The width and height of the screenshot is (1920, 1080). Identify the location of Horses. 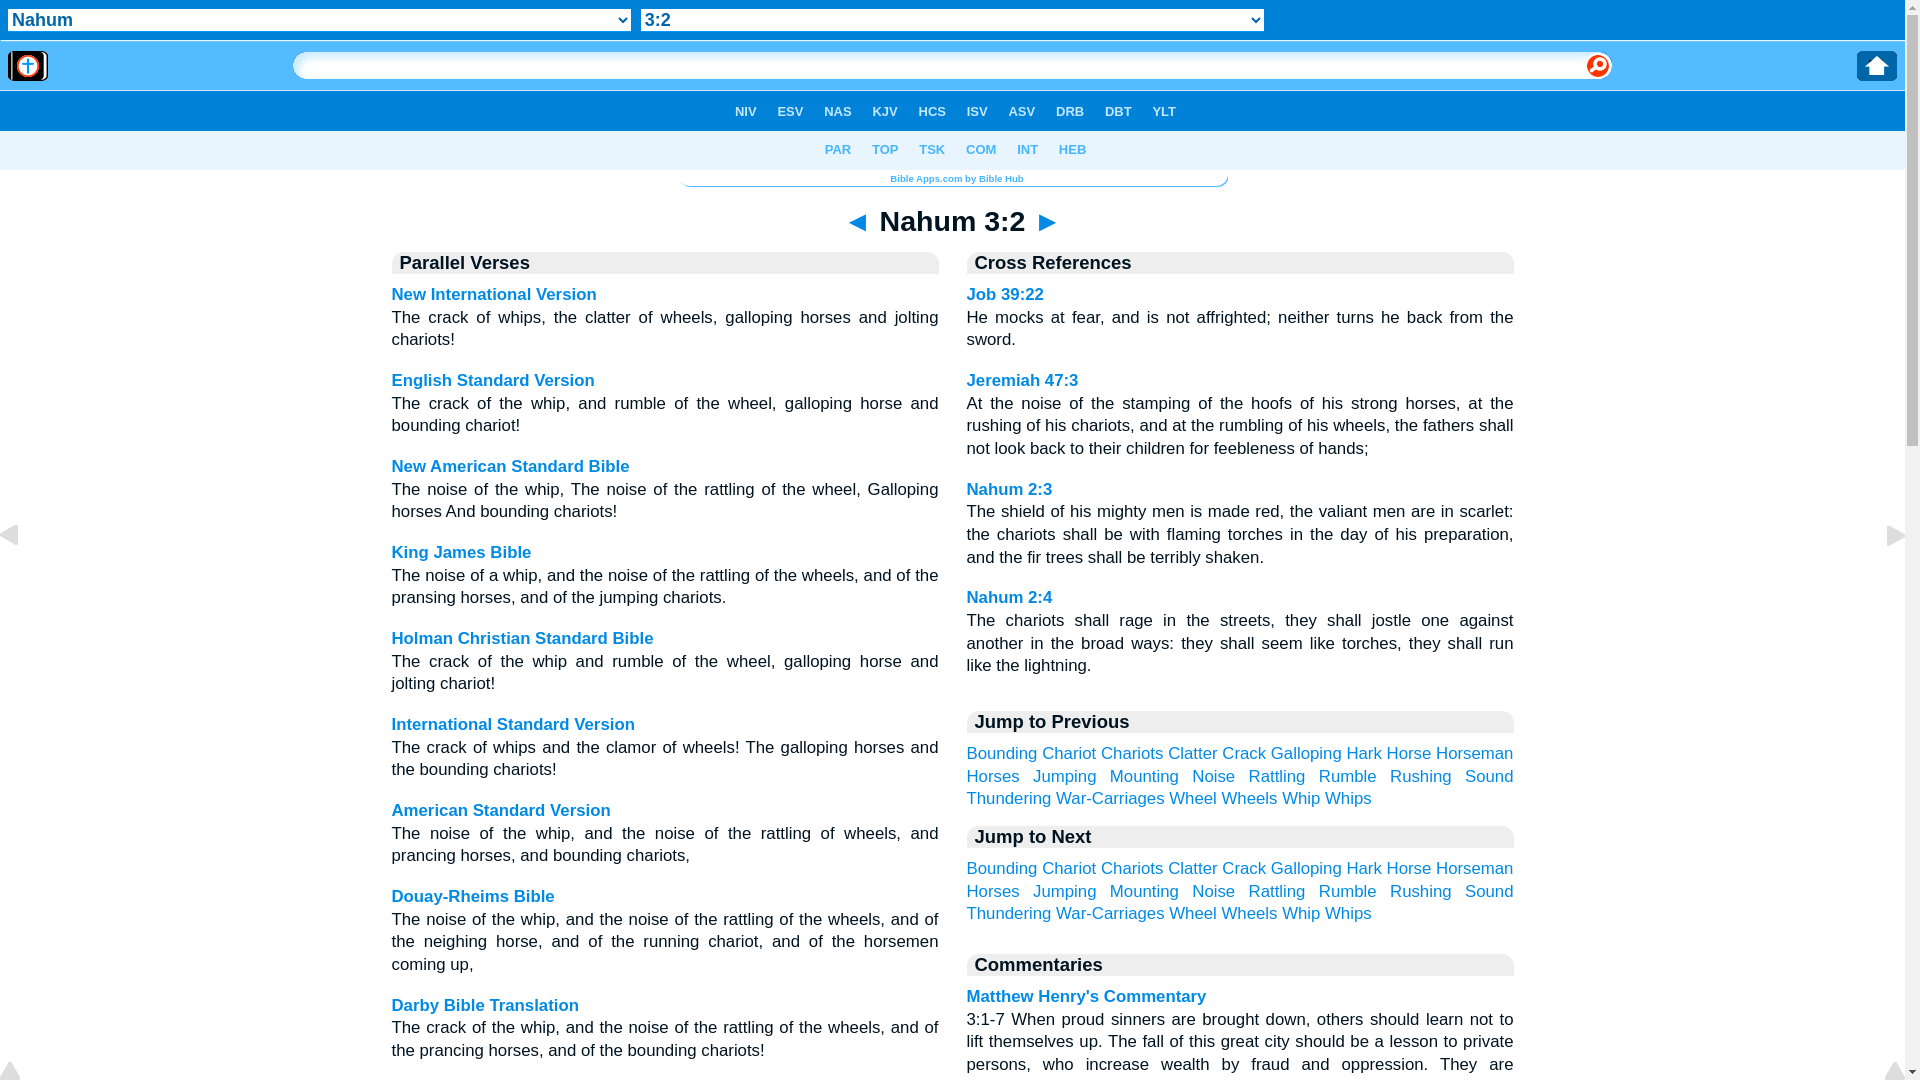
(992, 892).